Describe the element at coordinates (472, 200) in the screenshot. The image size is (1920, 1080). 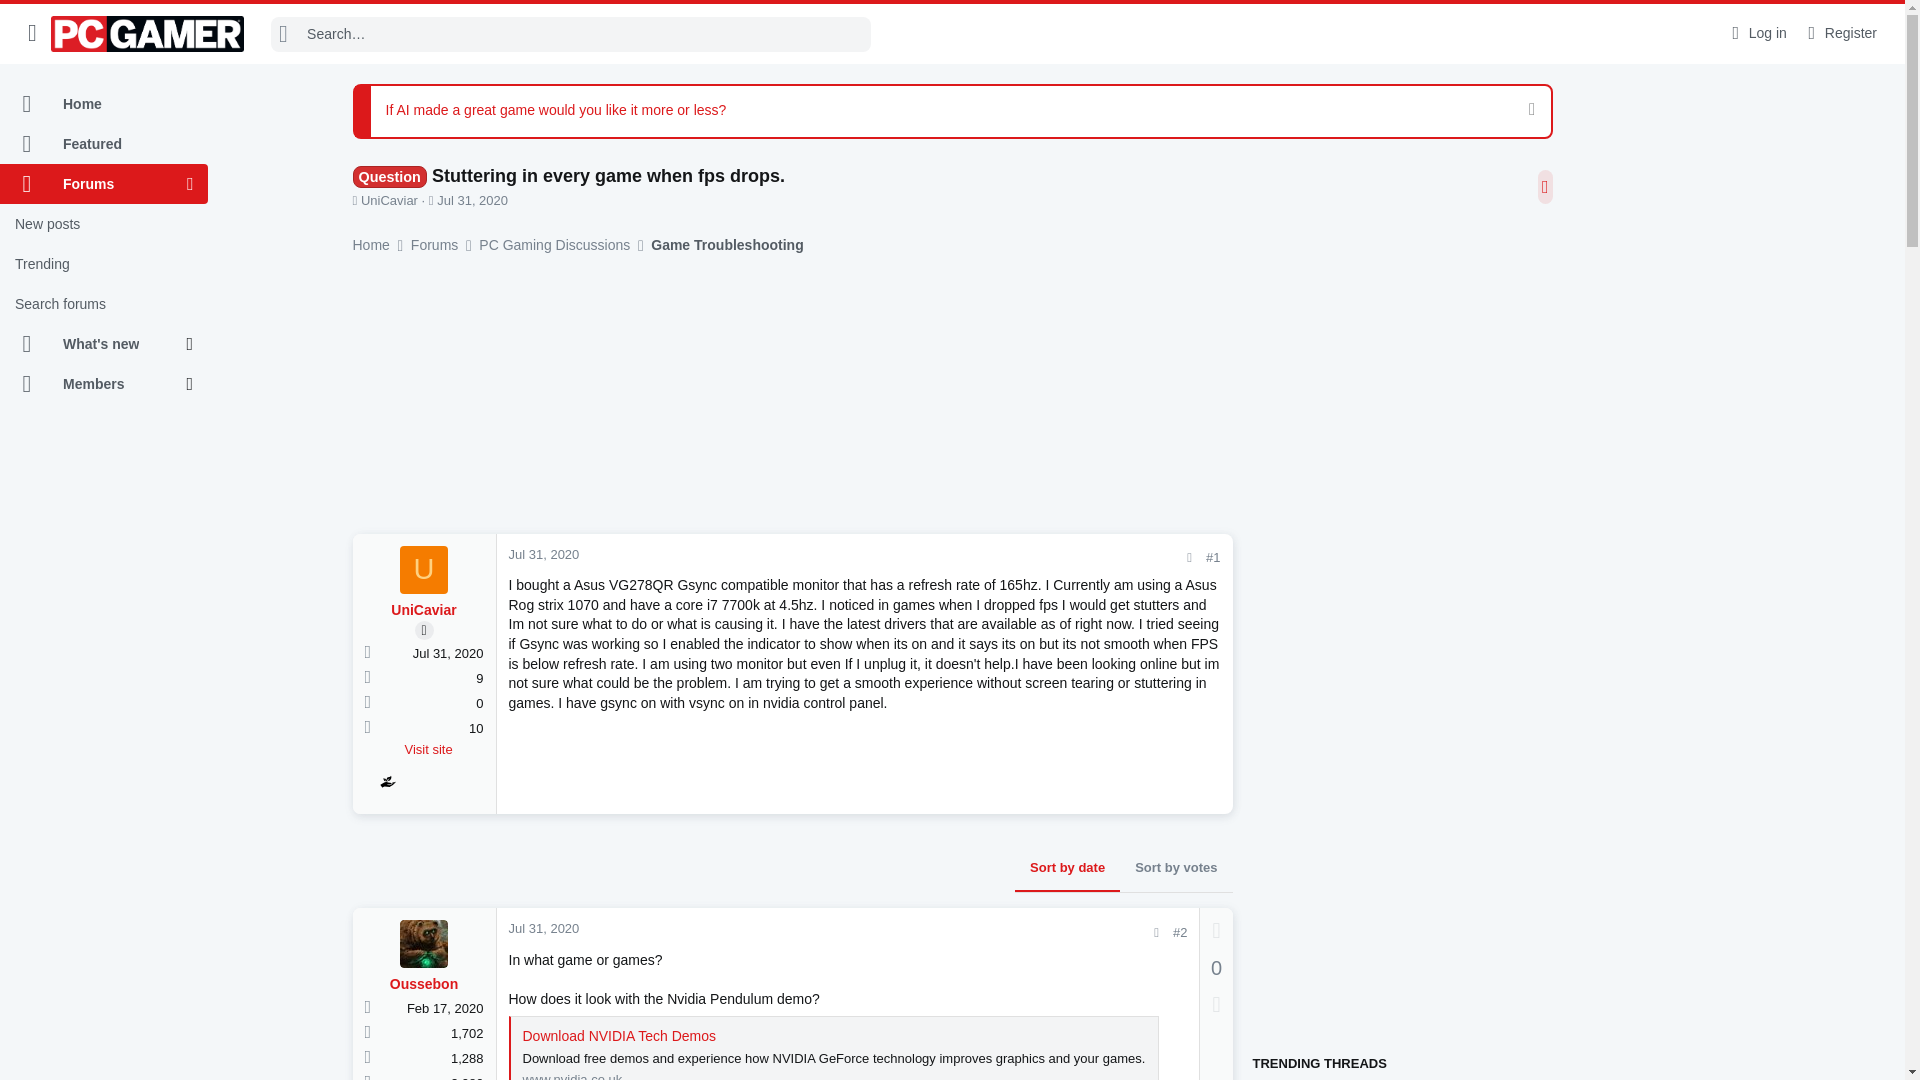
I see `Jul 31, 2020 at 7:08 PM` at that location.